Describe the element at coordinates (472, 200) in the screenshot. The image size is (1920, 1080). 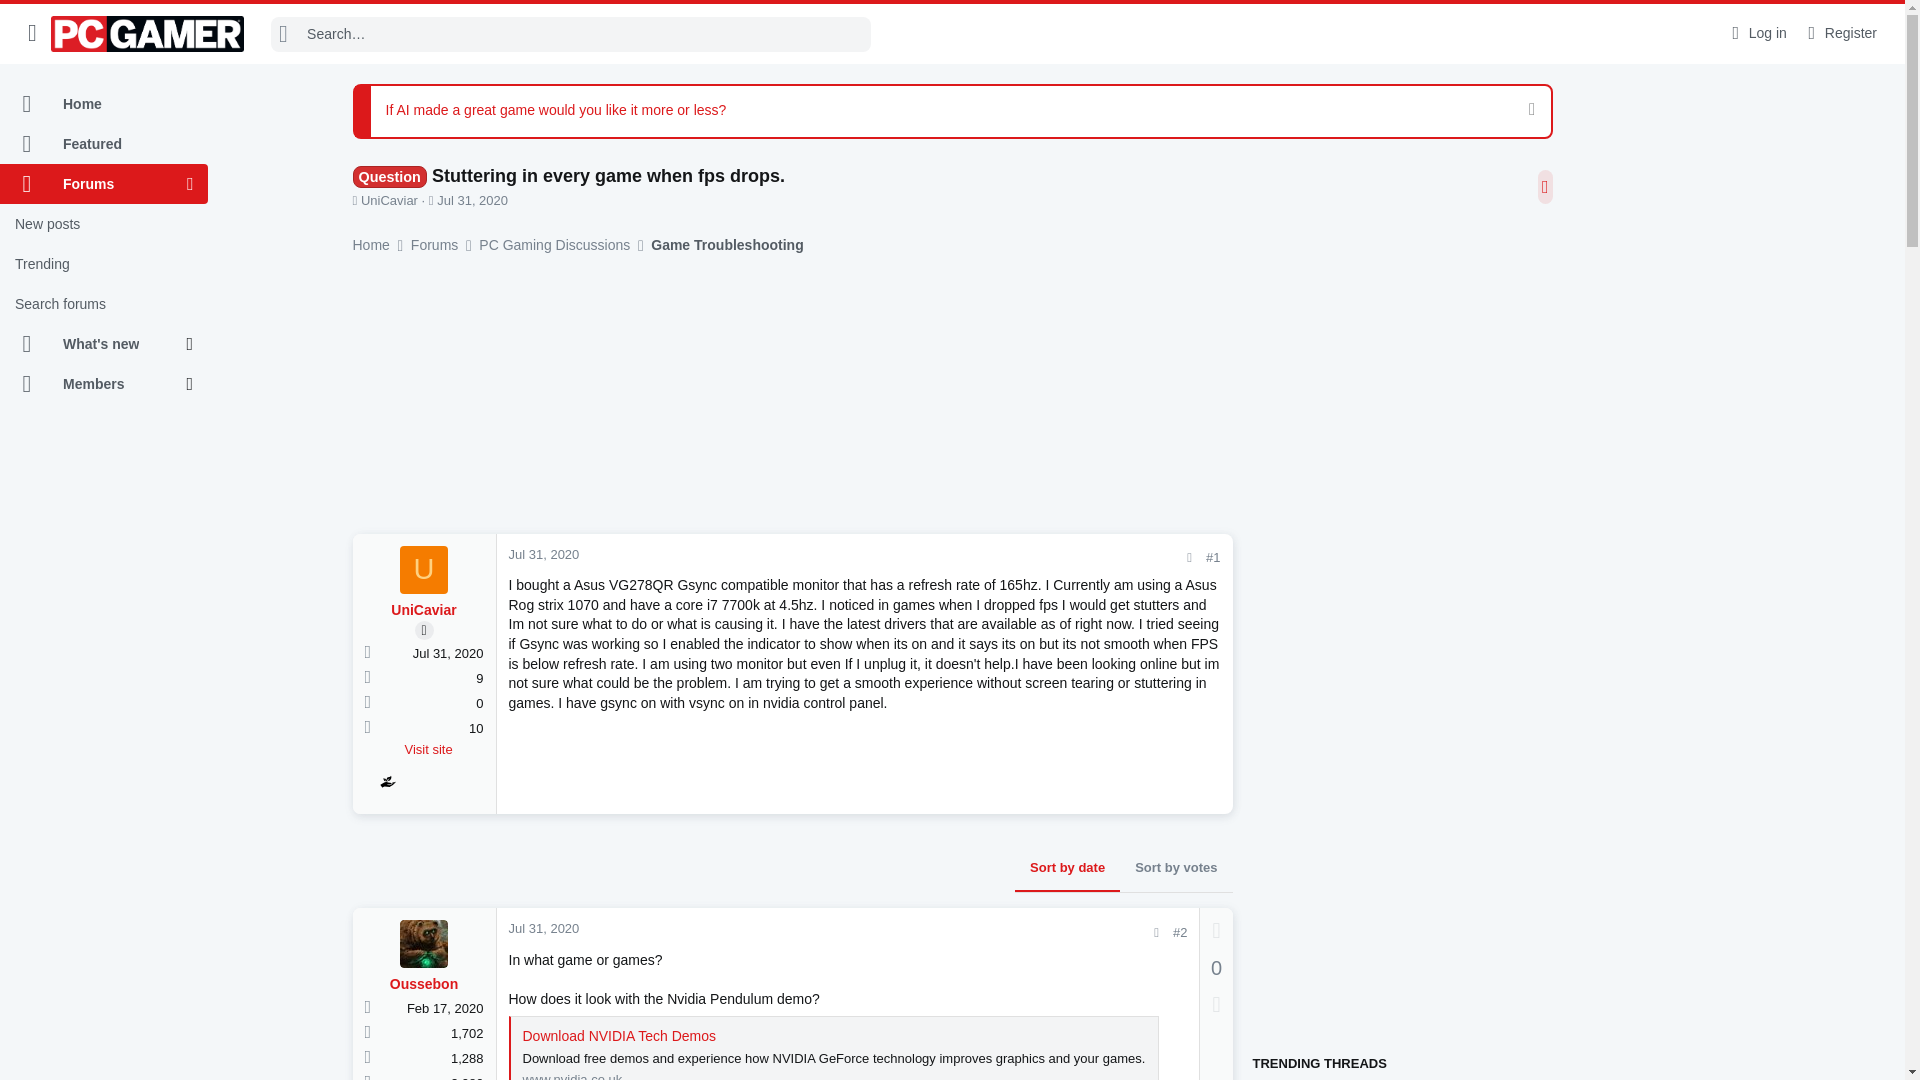
I see `Jul 31, 2020 at 7:08 PM` at that location.